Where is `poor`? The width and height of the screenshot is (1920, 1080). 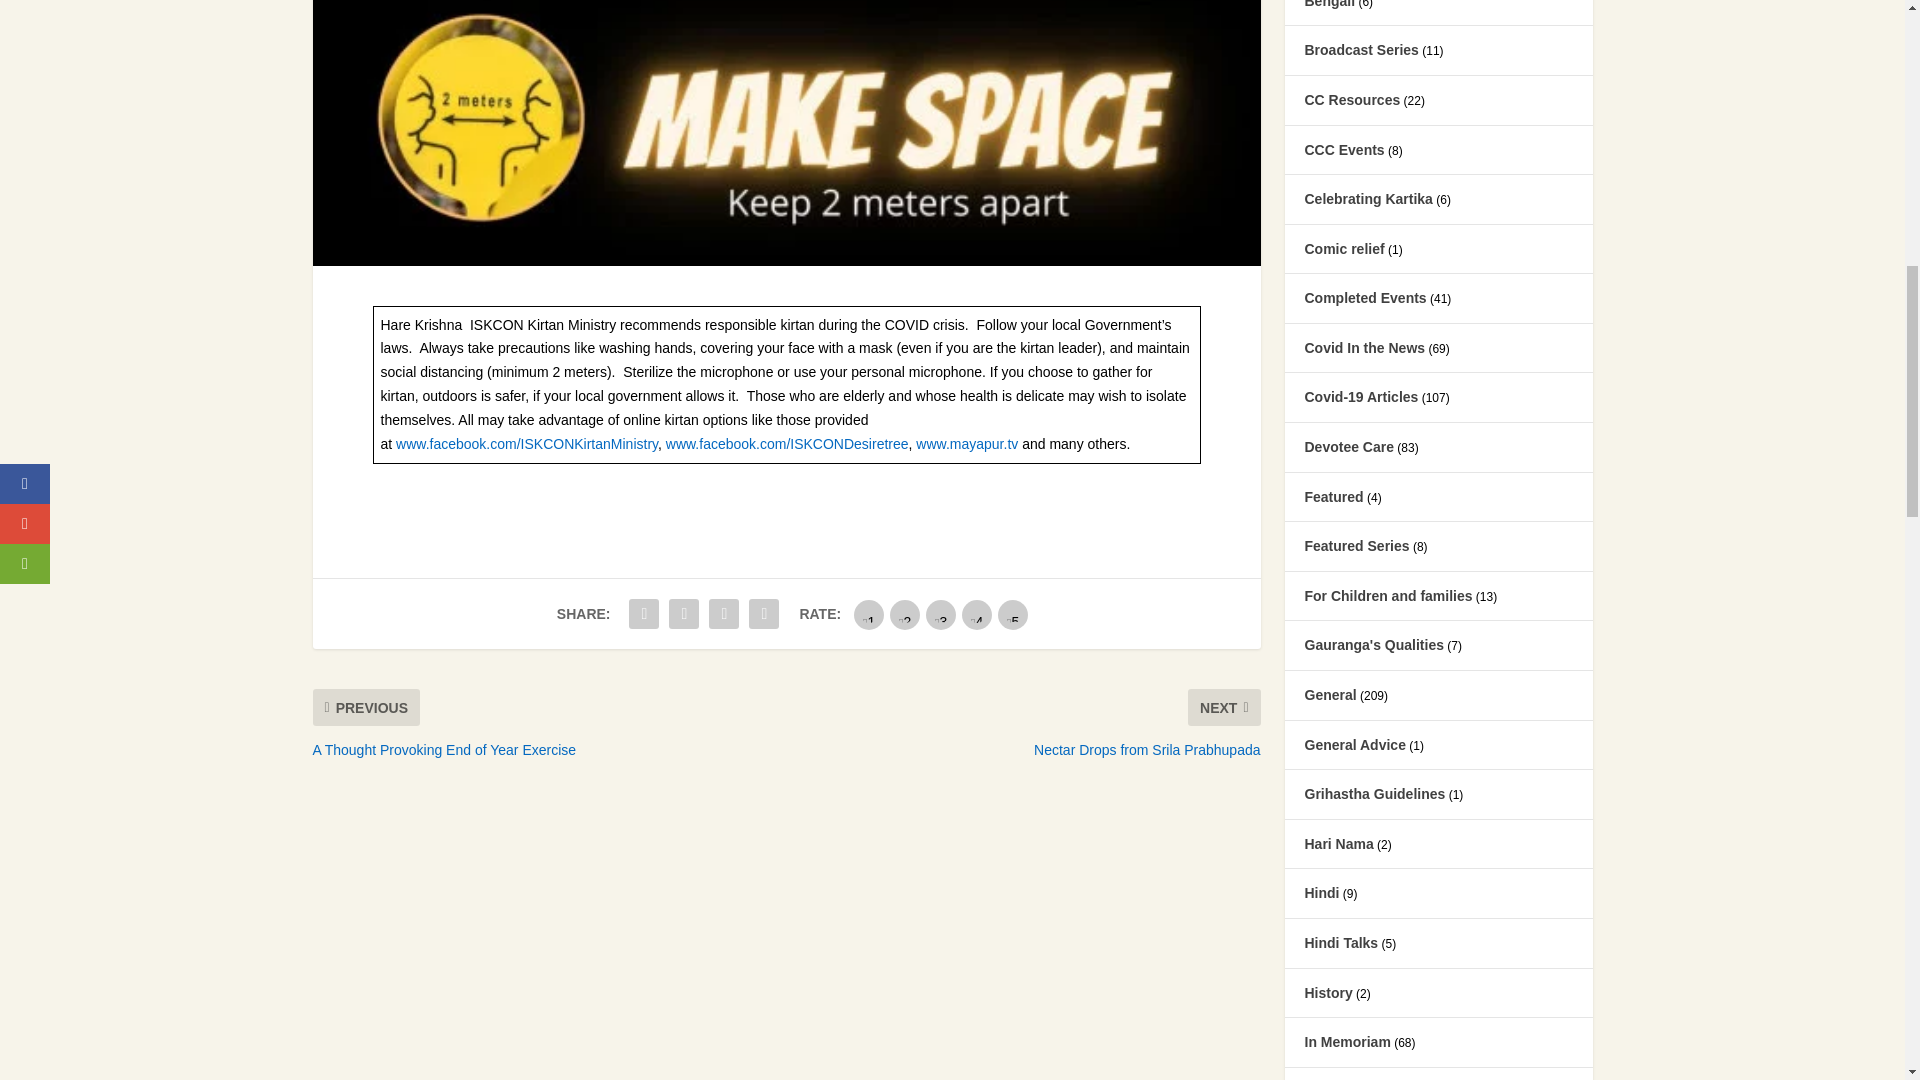
poor is located at coordinates (904, 614).